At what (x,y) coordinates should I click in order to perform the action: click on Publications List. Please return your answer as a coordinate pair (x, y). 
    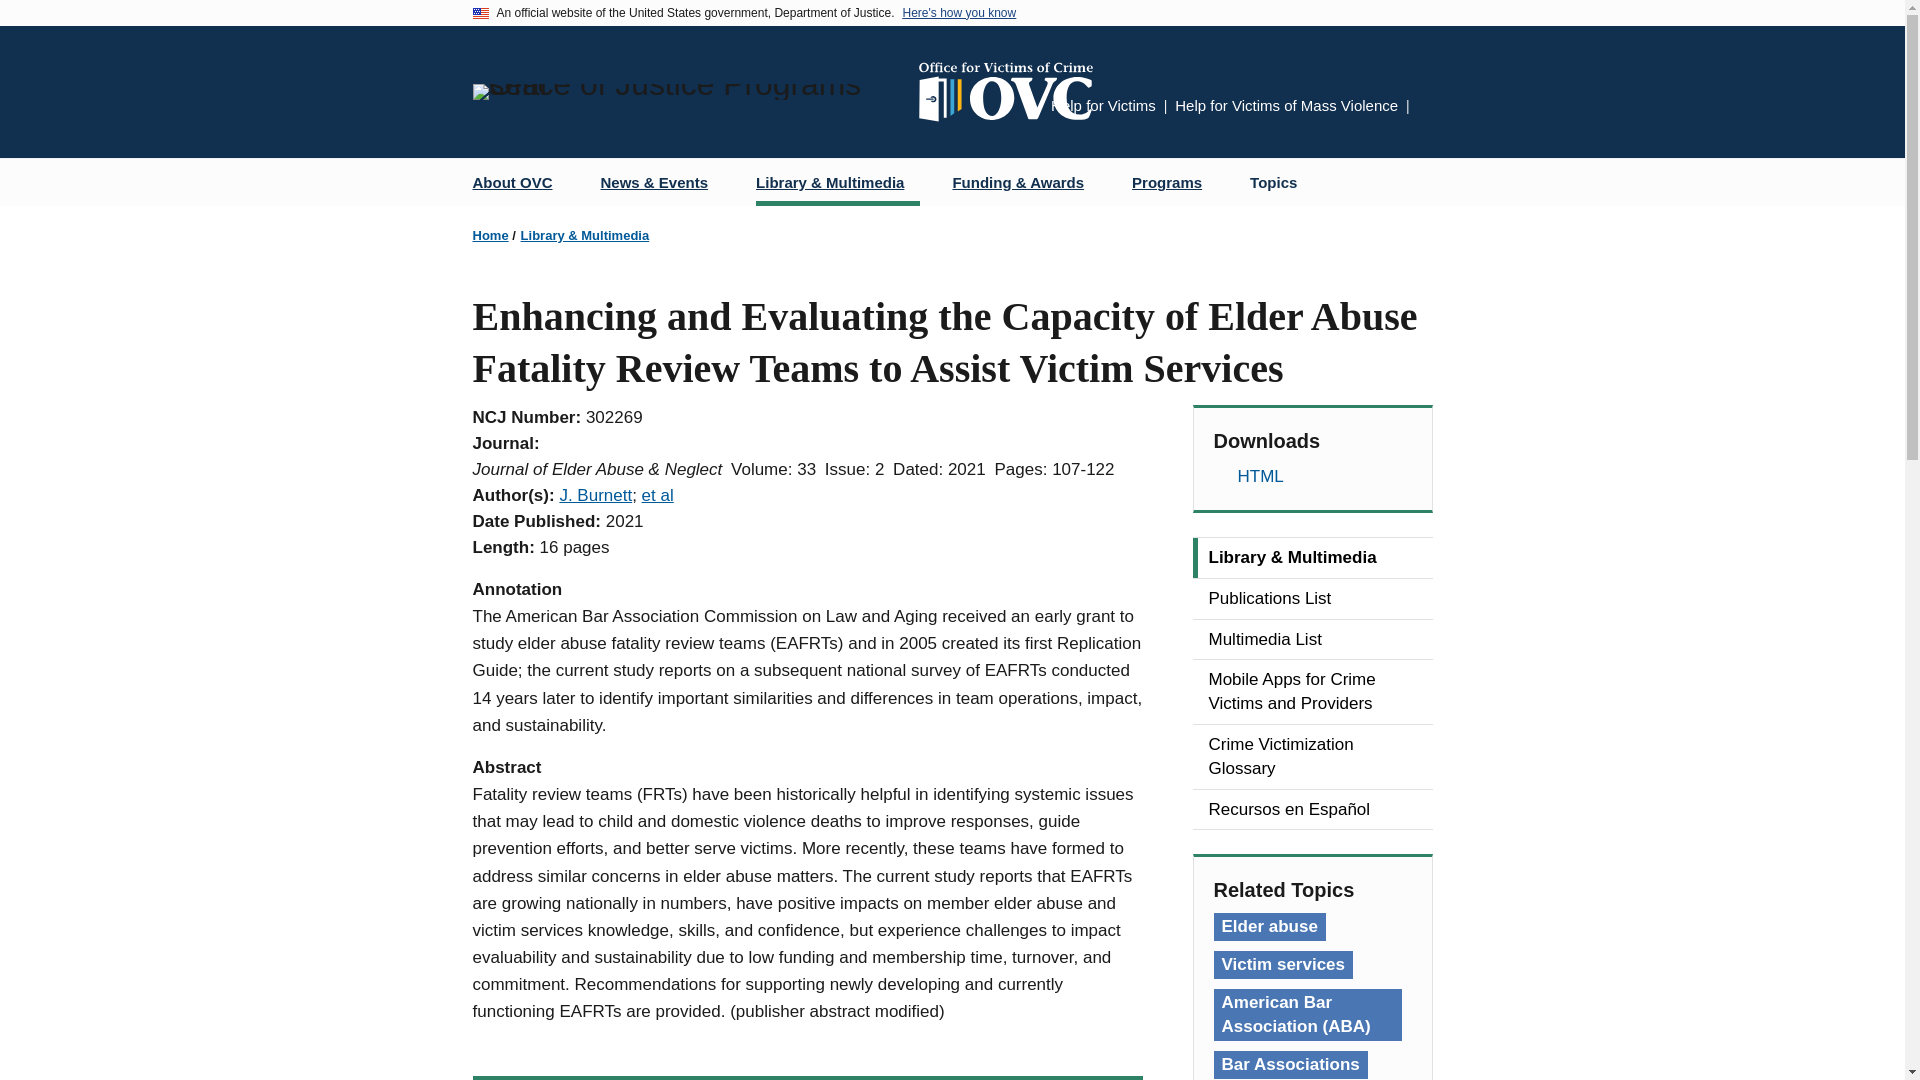
    Looking at the image, I should click on (1312, 598).